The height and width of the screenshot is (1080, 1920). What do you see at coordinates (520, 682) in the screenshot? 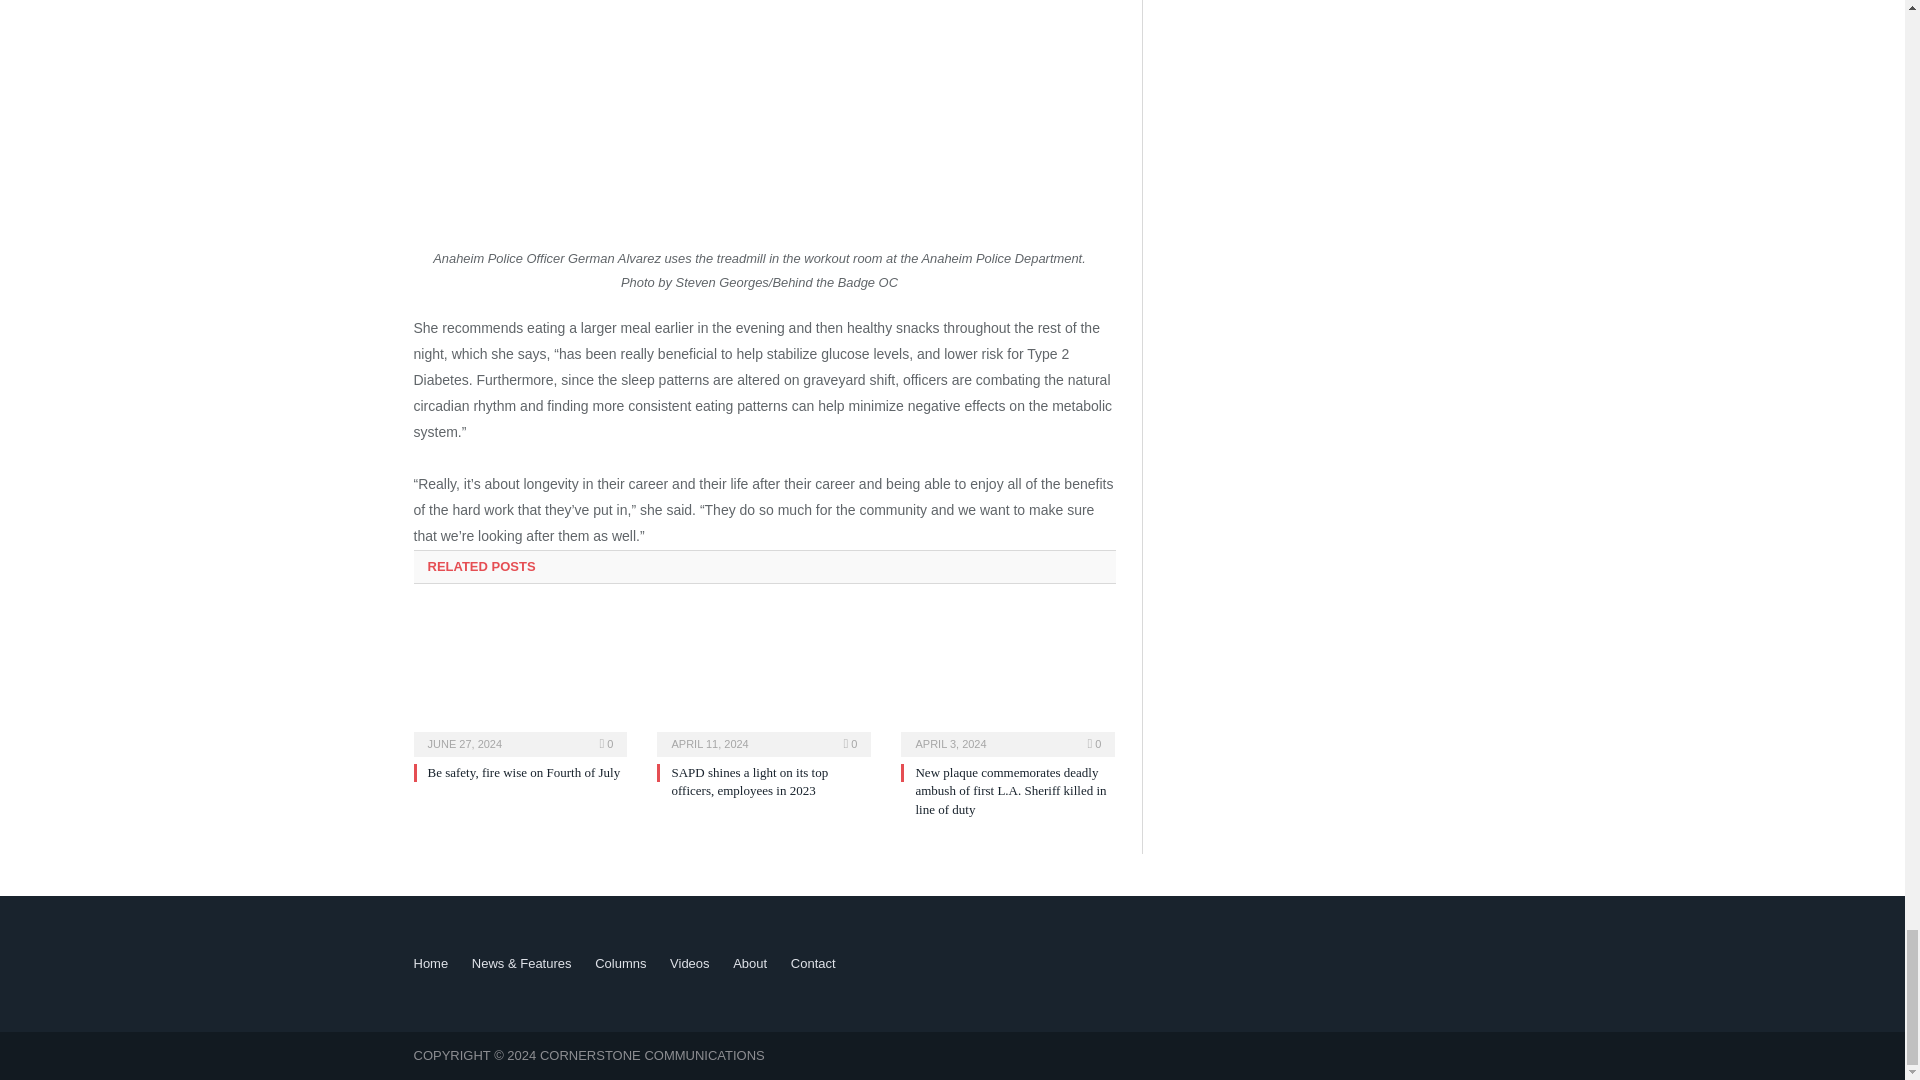
I see `Be safety, fire wise on Fourth of July` at bounding box center [520, 682].